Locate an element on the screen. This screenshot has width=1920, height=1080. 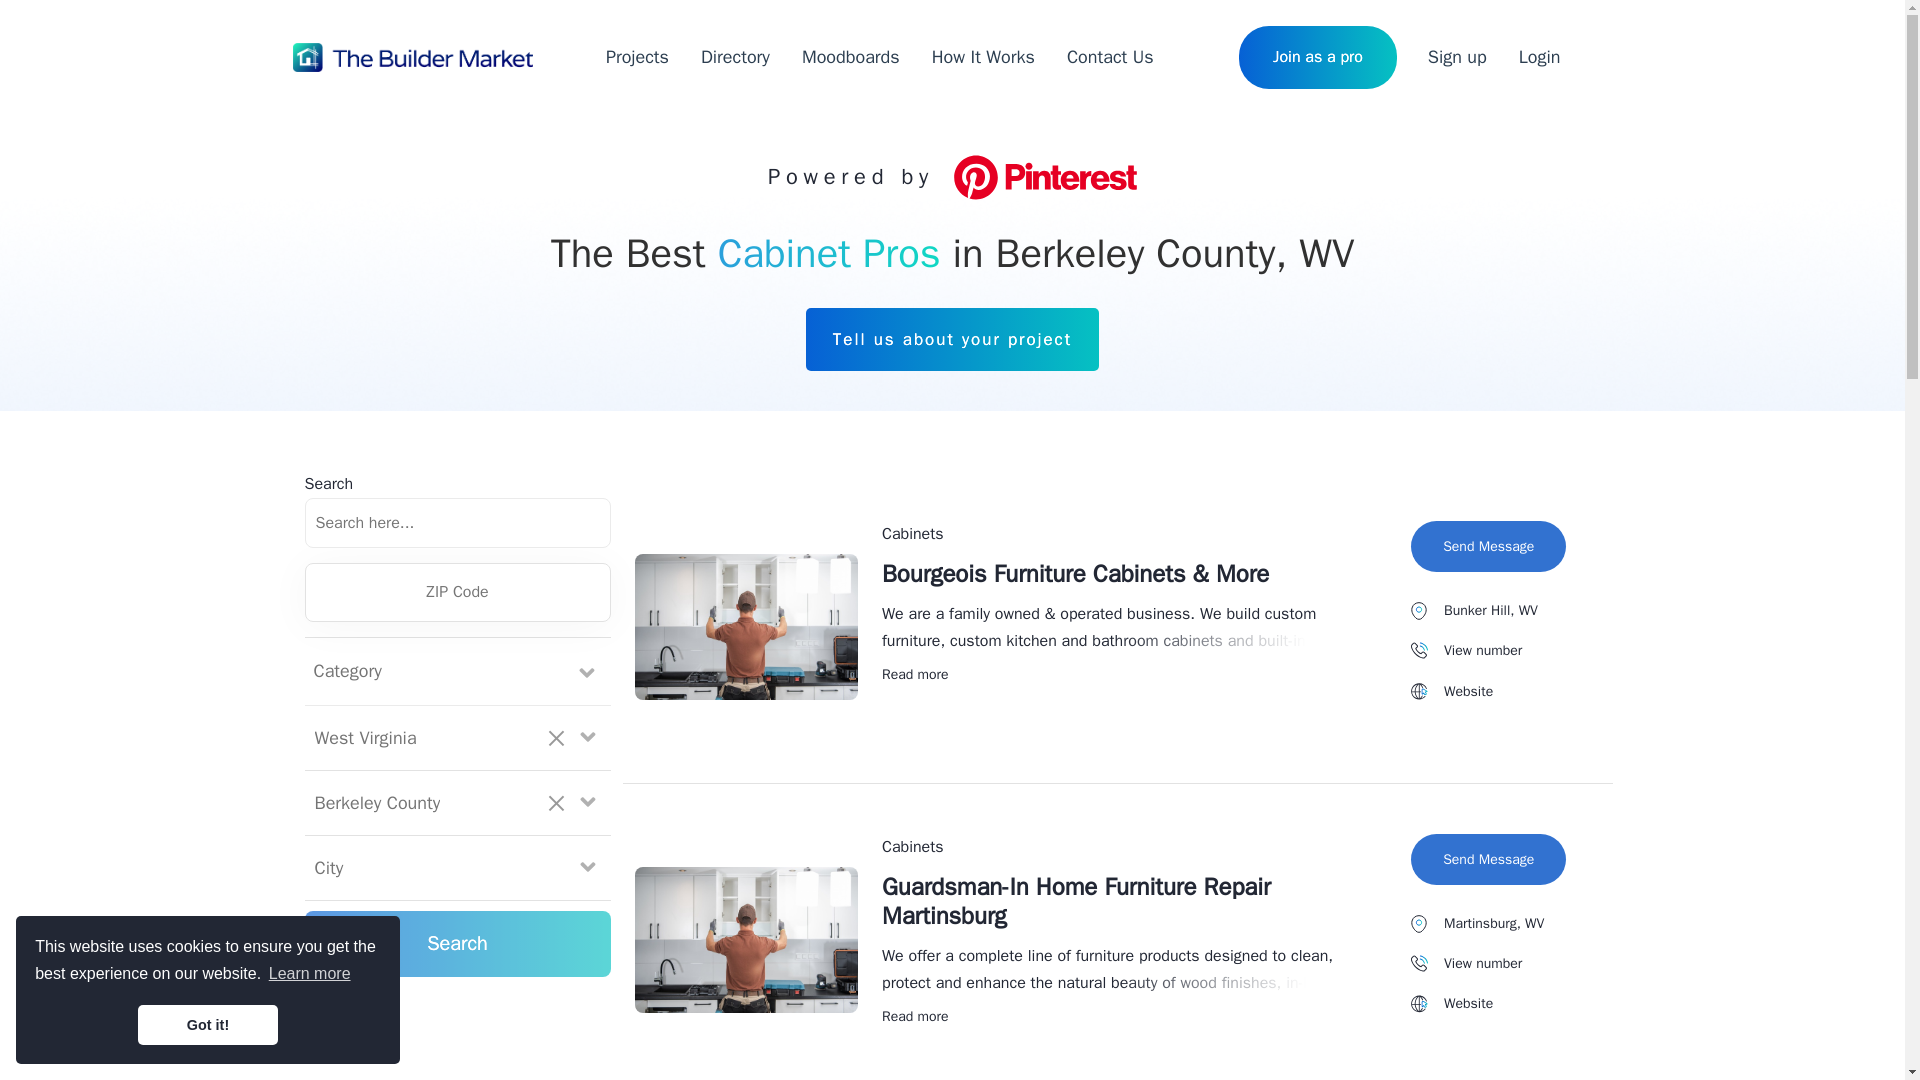
Guardsman-In Home Furniture Repair Martinsburg is located at coordinates (1076, 900).